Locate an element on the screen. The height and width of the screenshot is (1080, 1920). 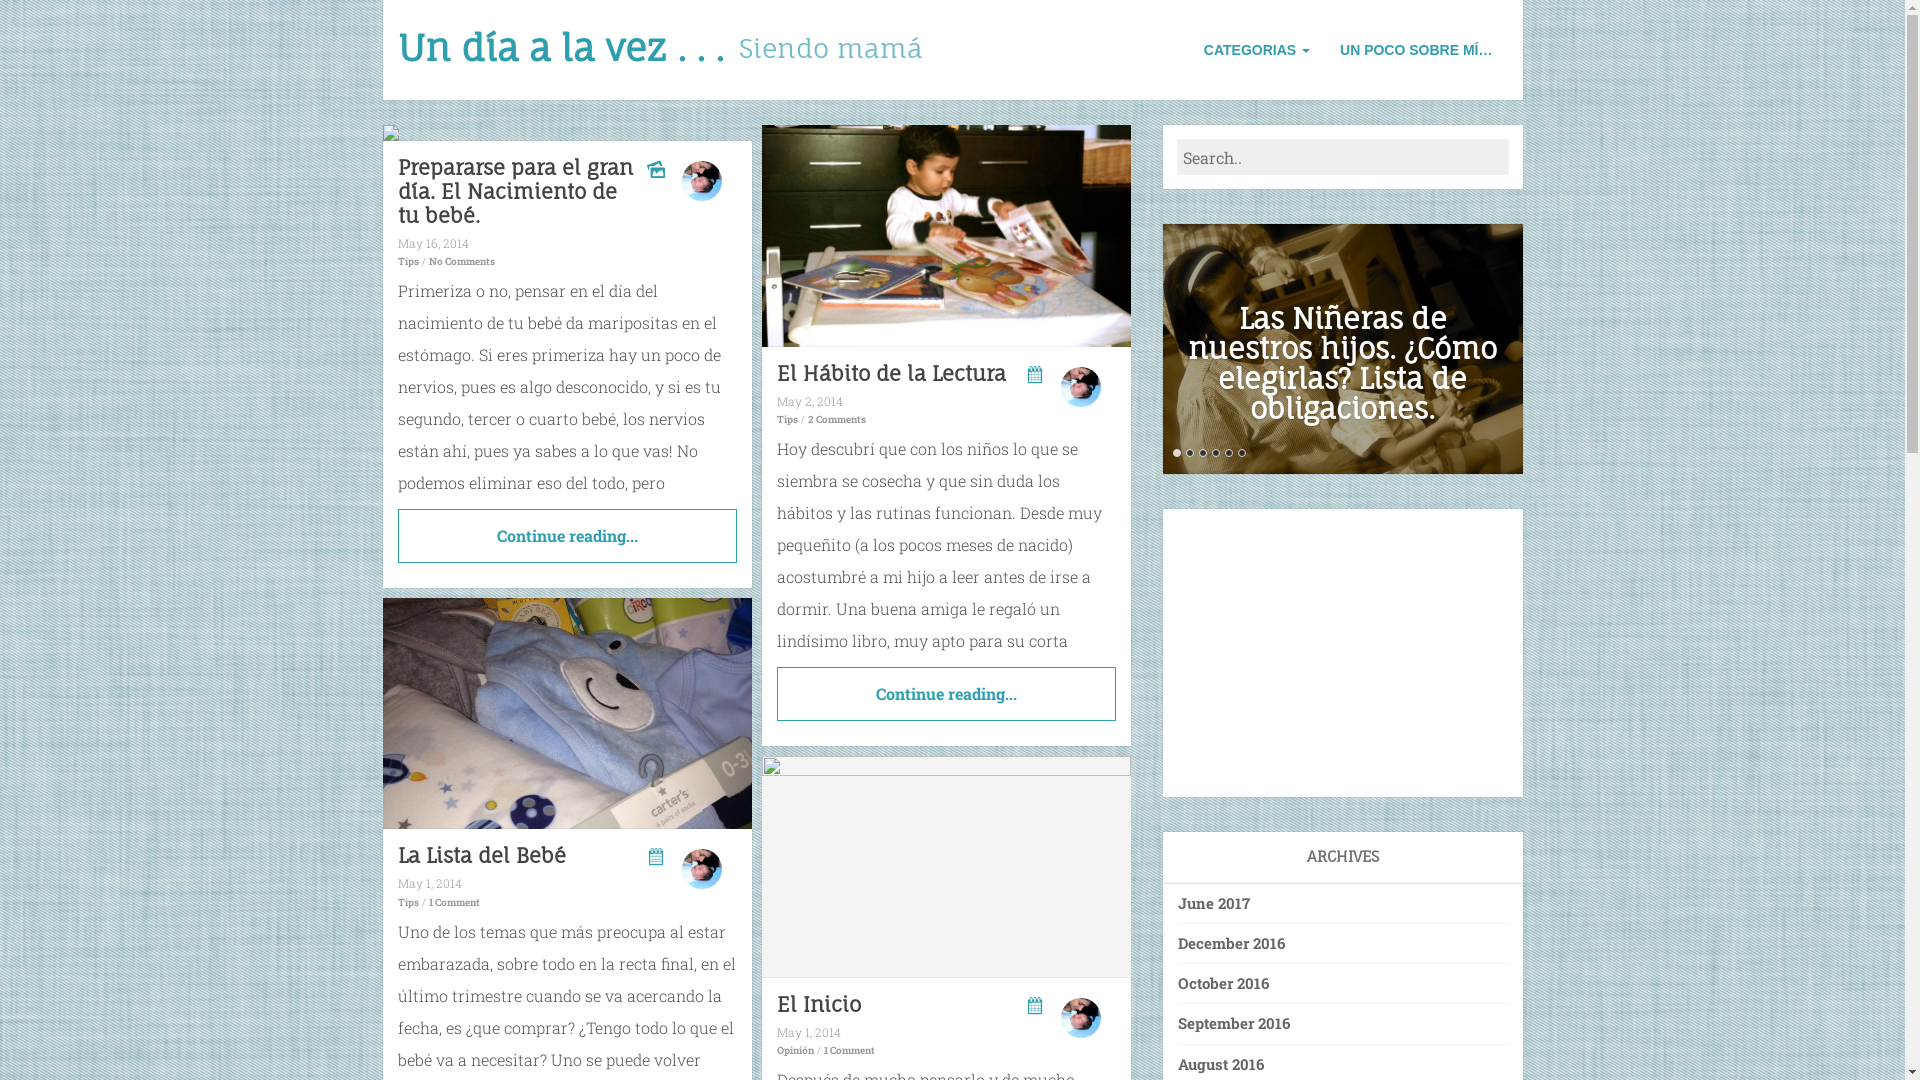
1 Comment is located at coordinates (454, 902).